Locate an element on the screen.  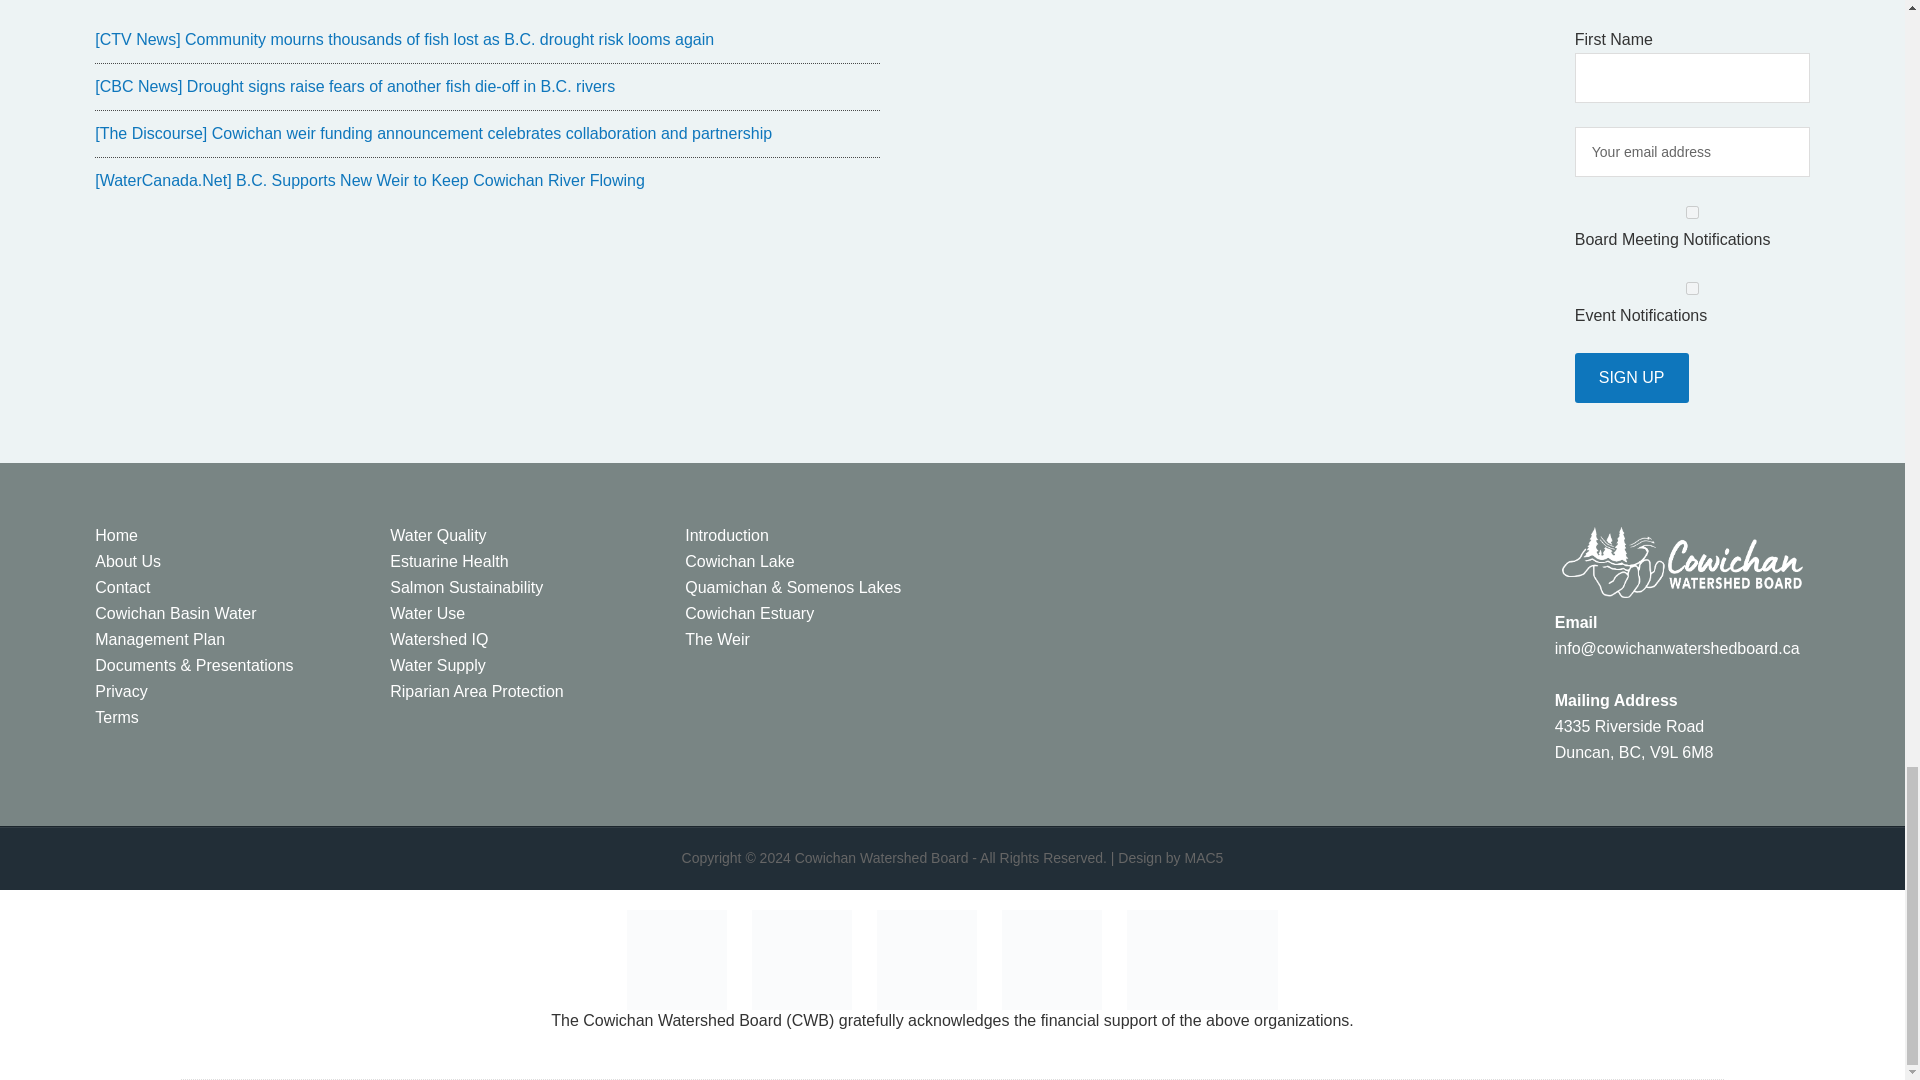
Event Notifications is located at coordinates (1692, 288).